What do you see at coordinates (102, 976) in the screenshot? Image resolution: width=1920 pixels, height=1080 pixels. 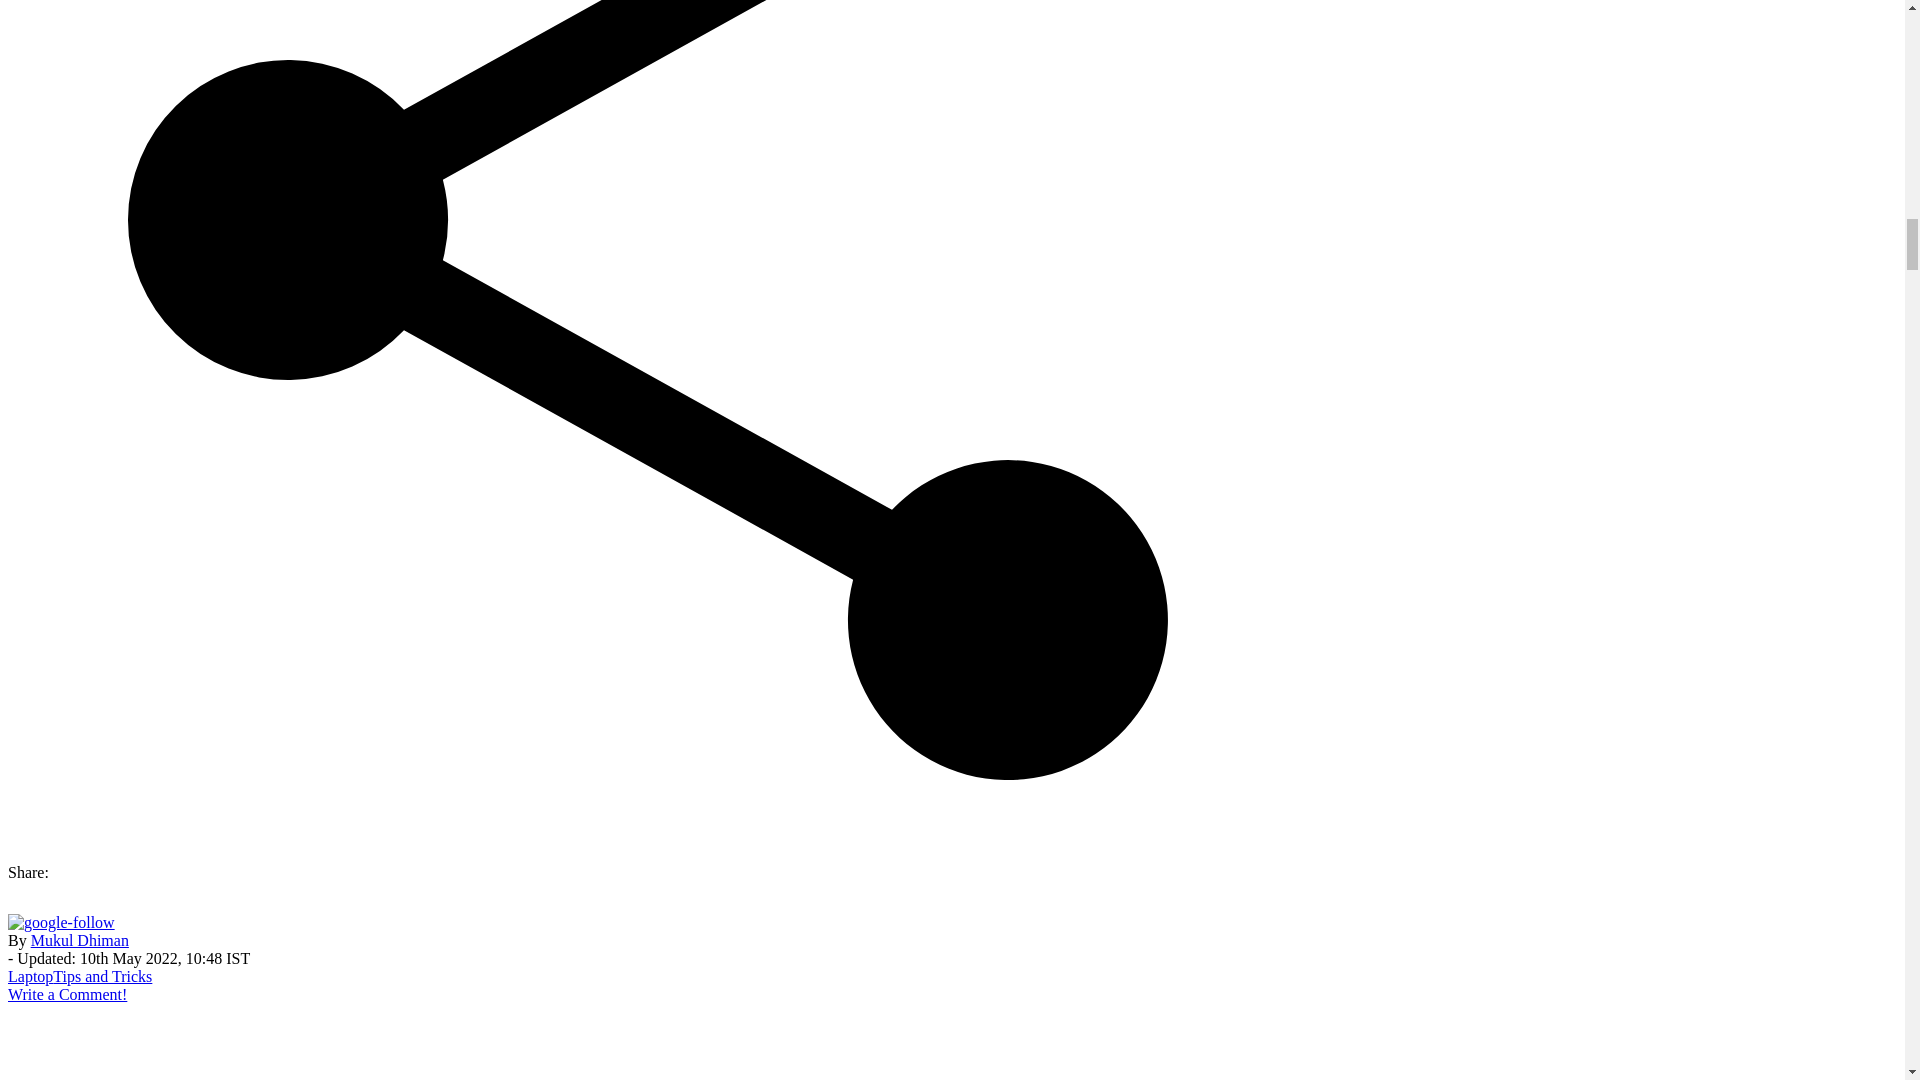 I see `Tips and Tricks` at bounding box center [102, 976].